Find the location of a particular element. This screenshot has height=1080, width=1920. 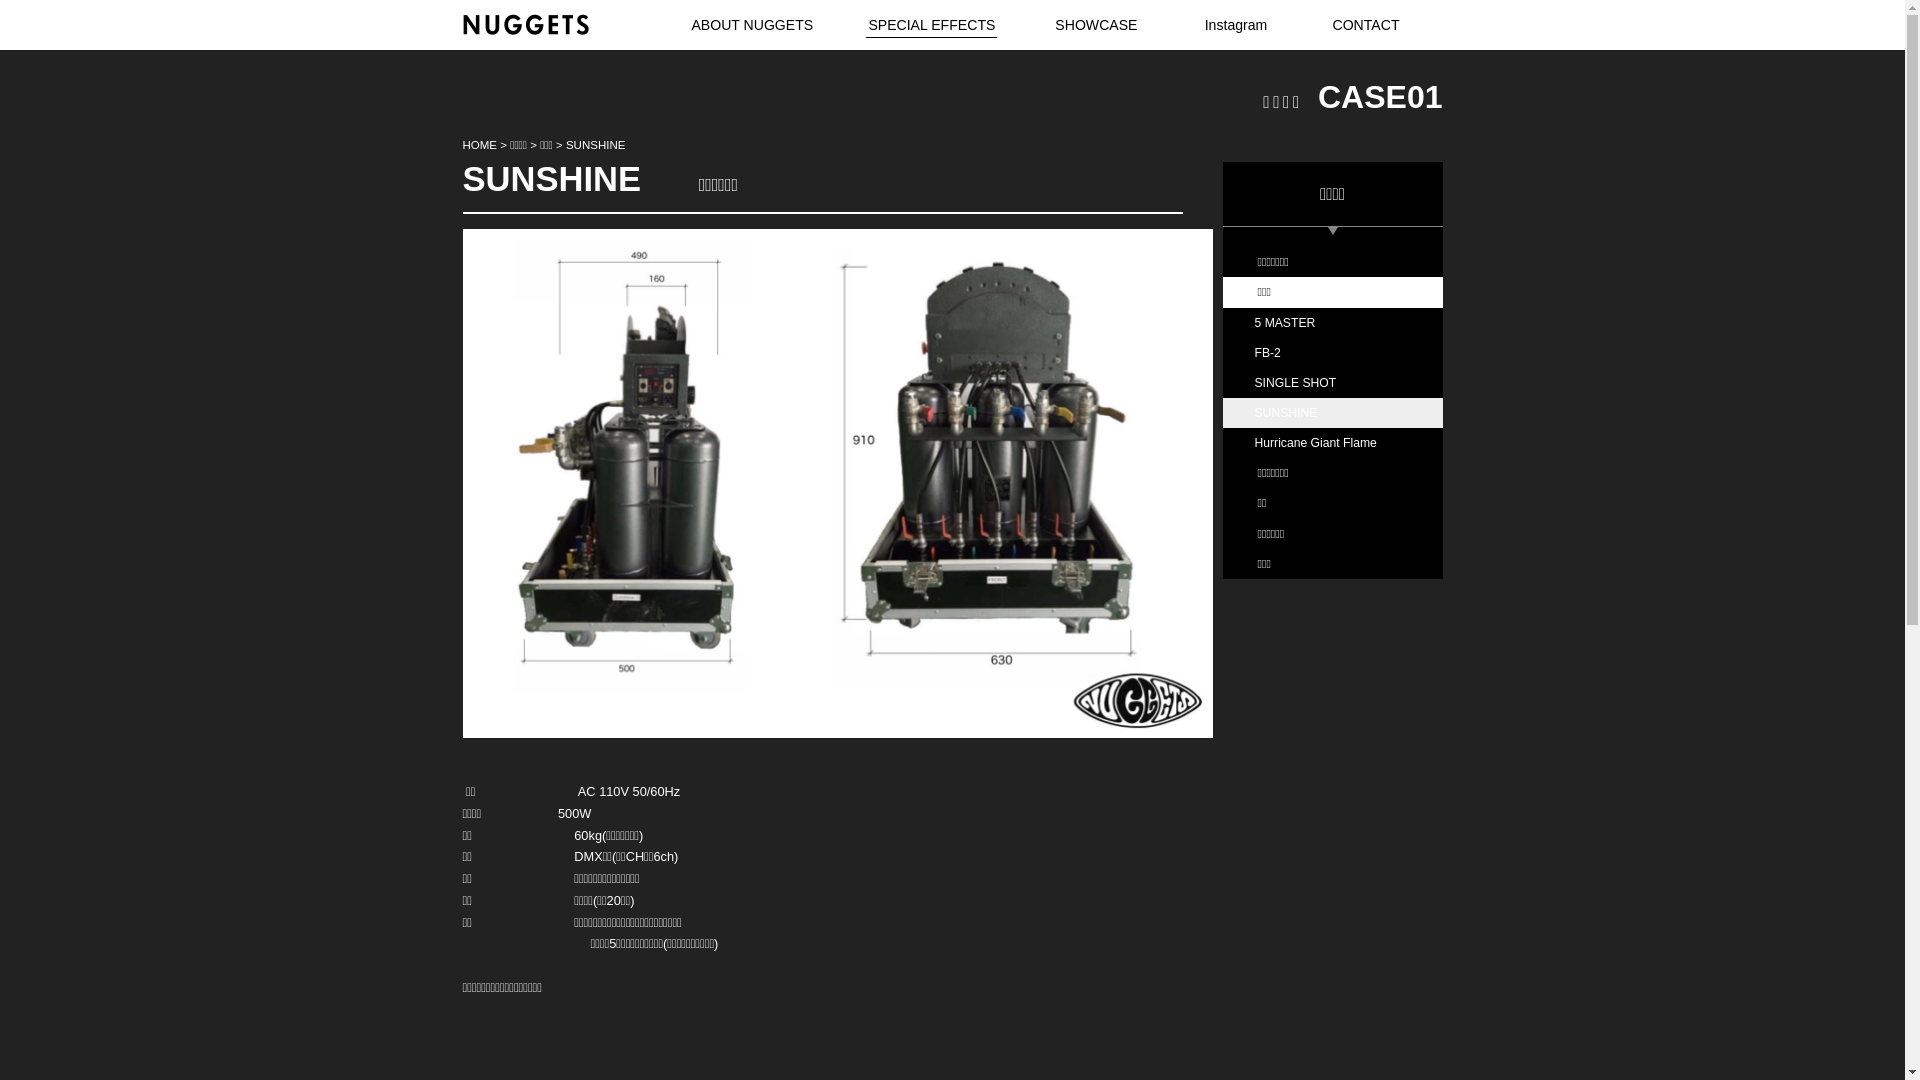

FB-2 is located at coordinates (1332, 353).